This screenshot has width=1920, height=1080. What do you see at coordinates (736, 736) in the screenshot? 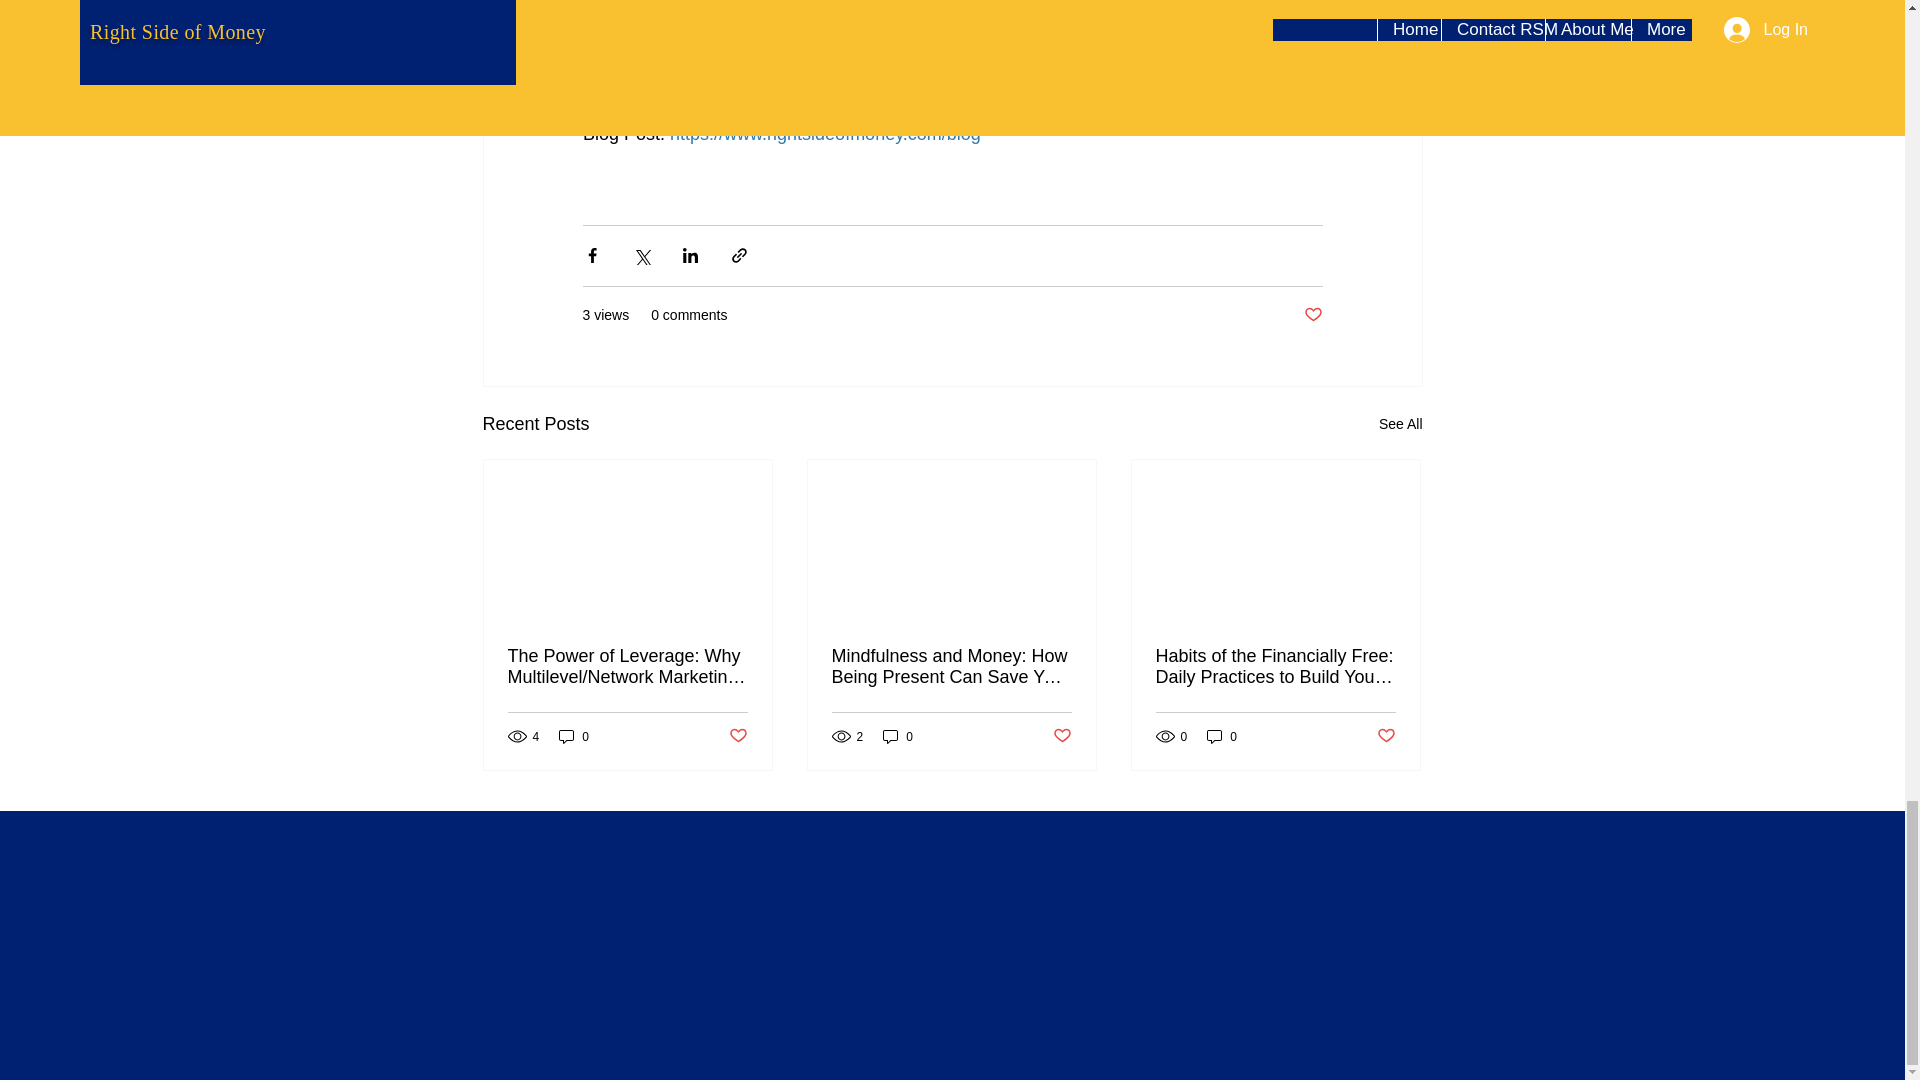
I see `Post not marked as liked` at bounding box center [736, 736].